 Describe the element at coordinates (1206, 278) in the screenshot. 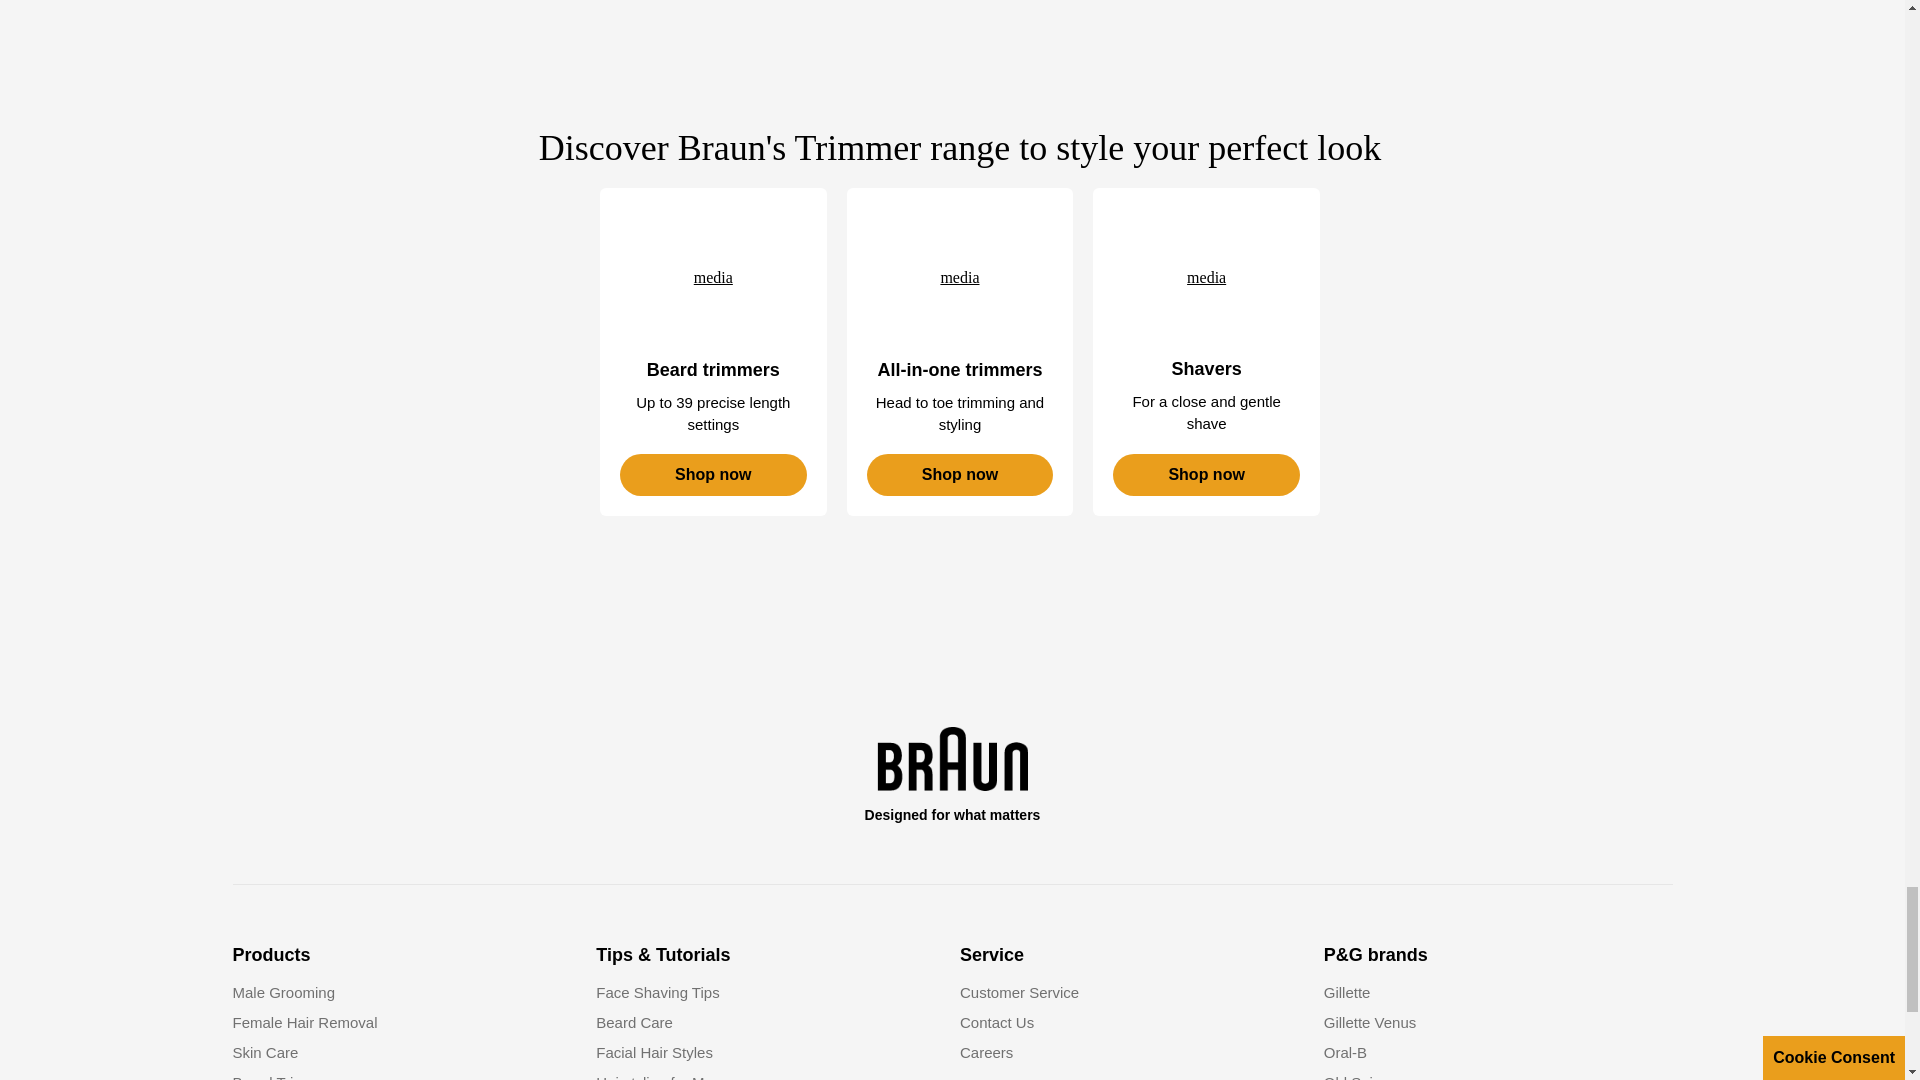

I see `media` at that location.